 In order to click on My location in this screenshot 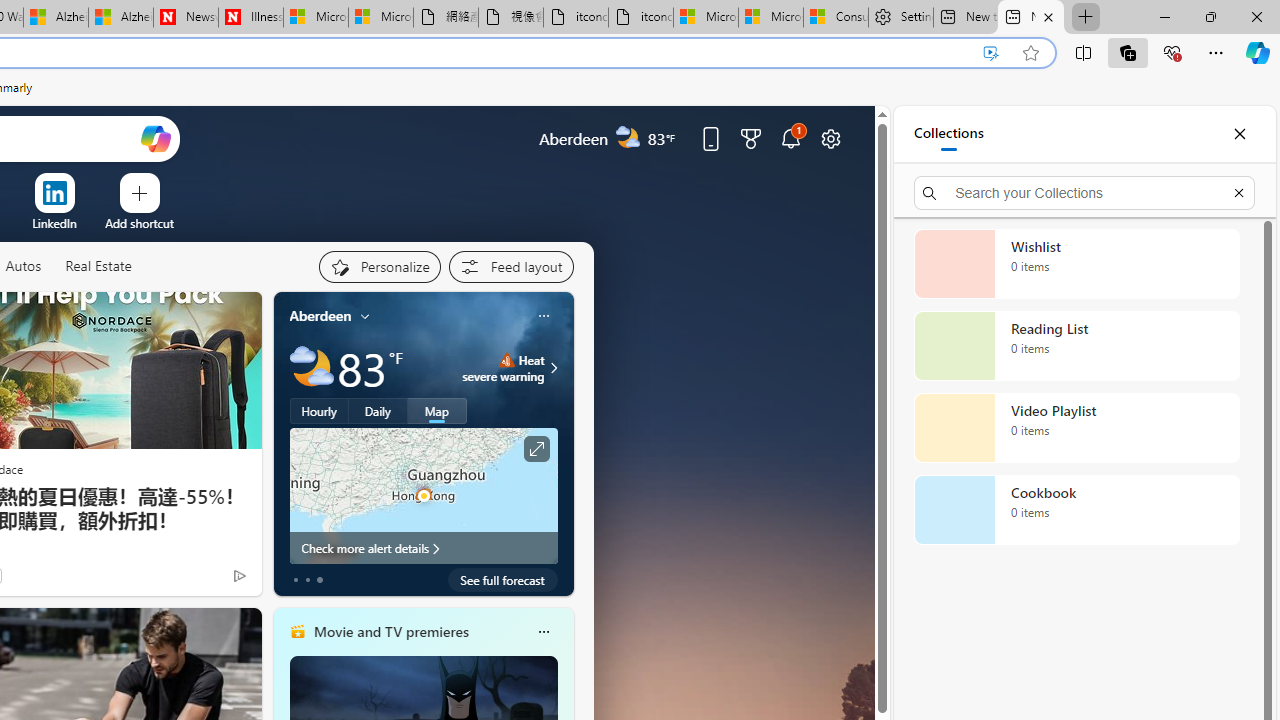, I will do `click(365, 316)`.